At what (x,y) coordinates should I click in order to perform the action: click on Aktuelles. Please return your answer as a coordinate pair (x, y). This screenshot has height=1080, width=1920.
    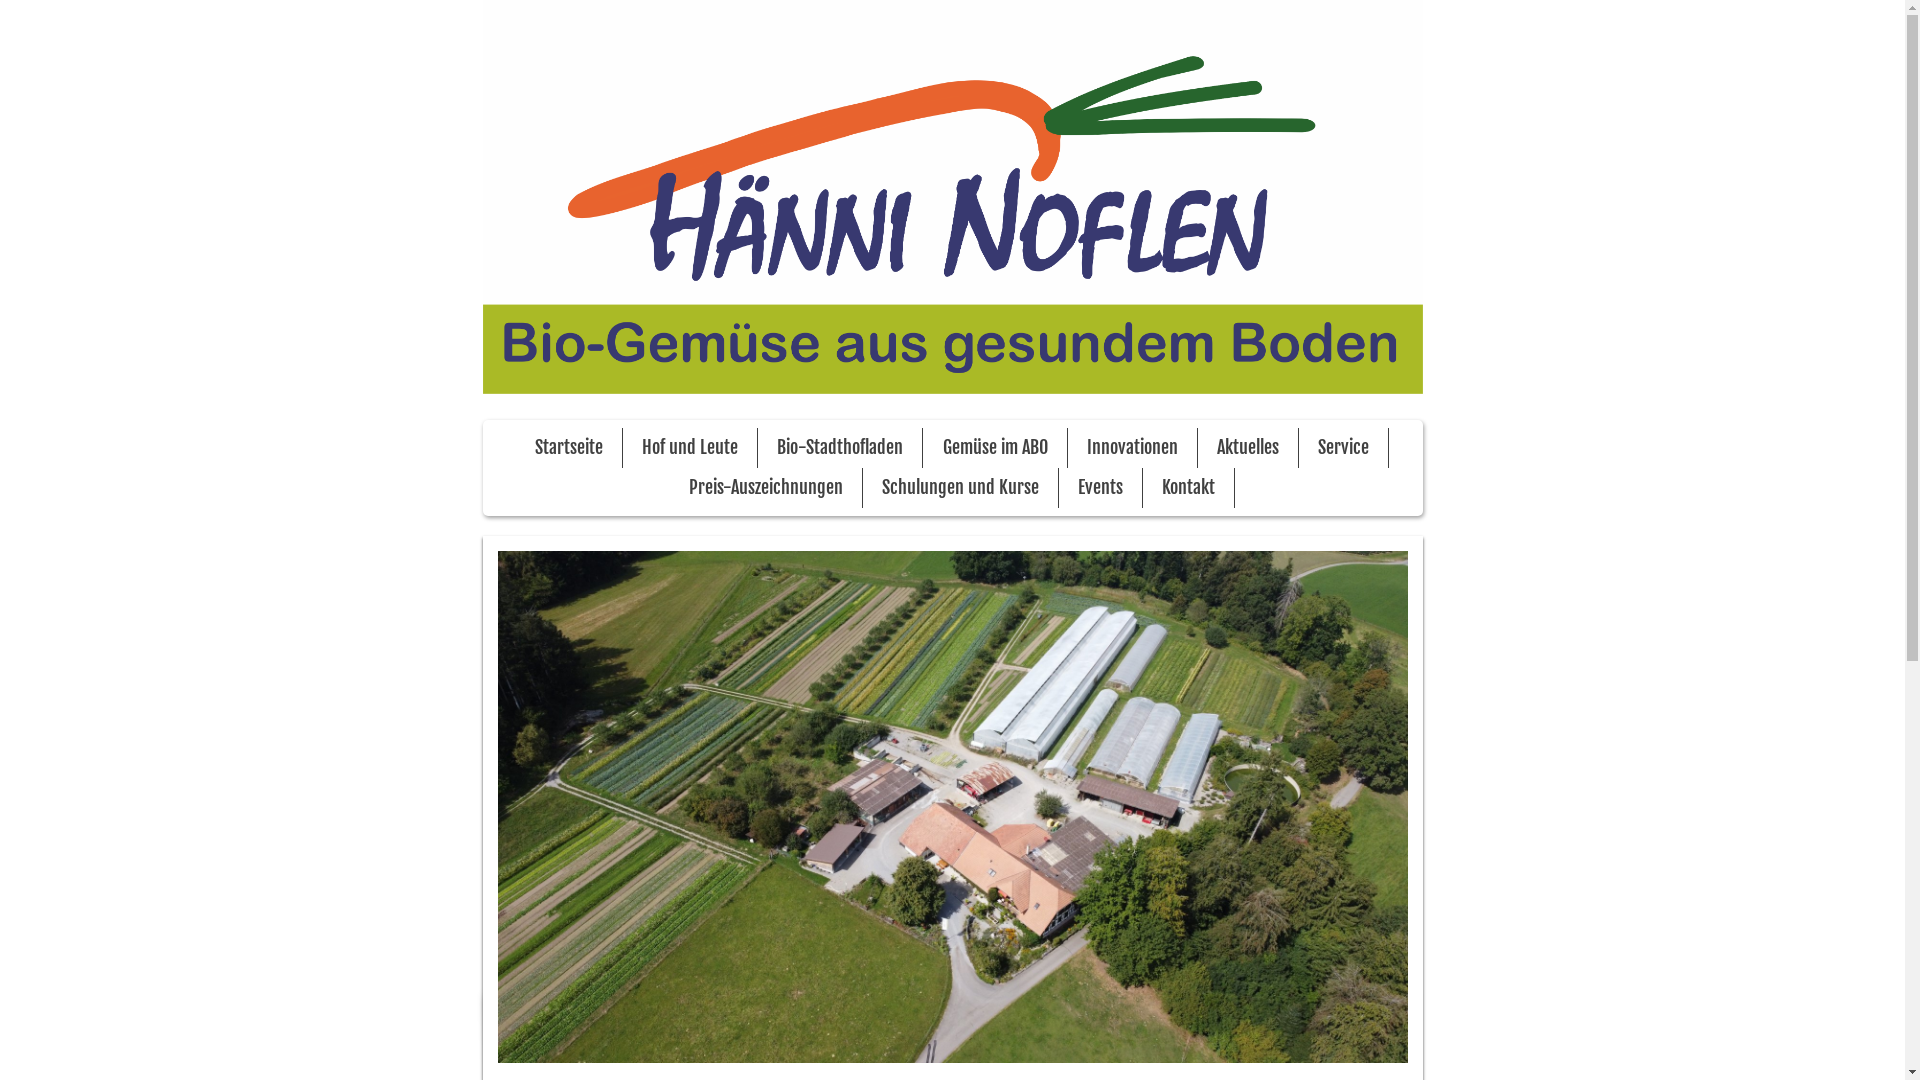
    Looking at the image, I should click on (1248, 448).